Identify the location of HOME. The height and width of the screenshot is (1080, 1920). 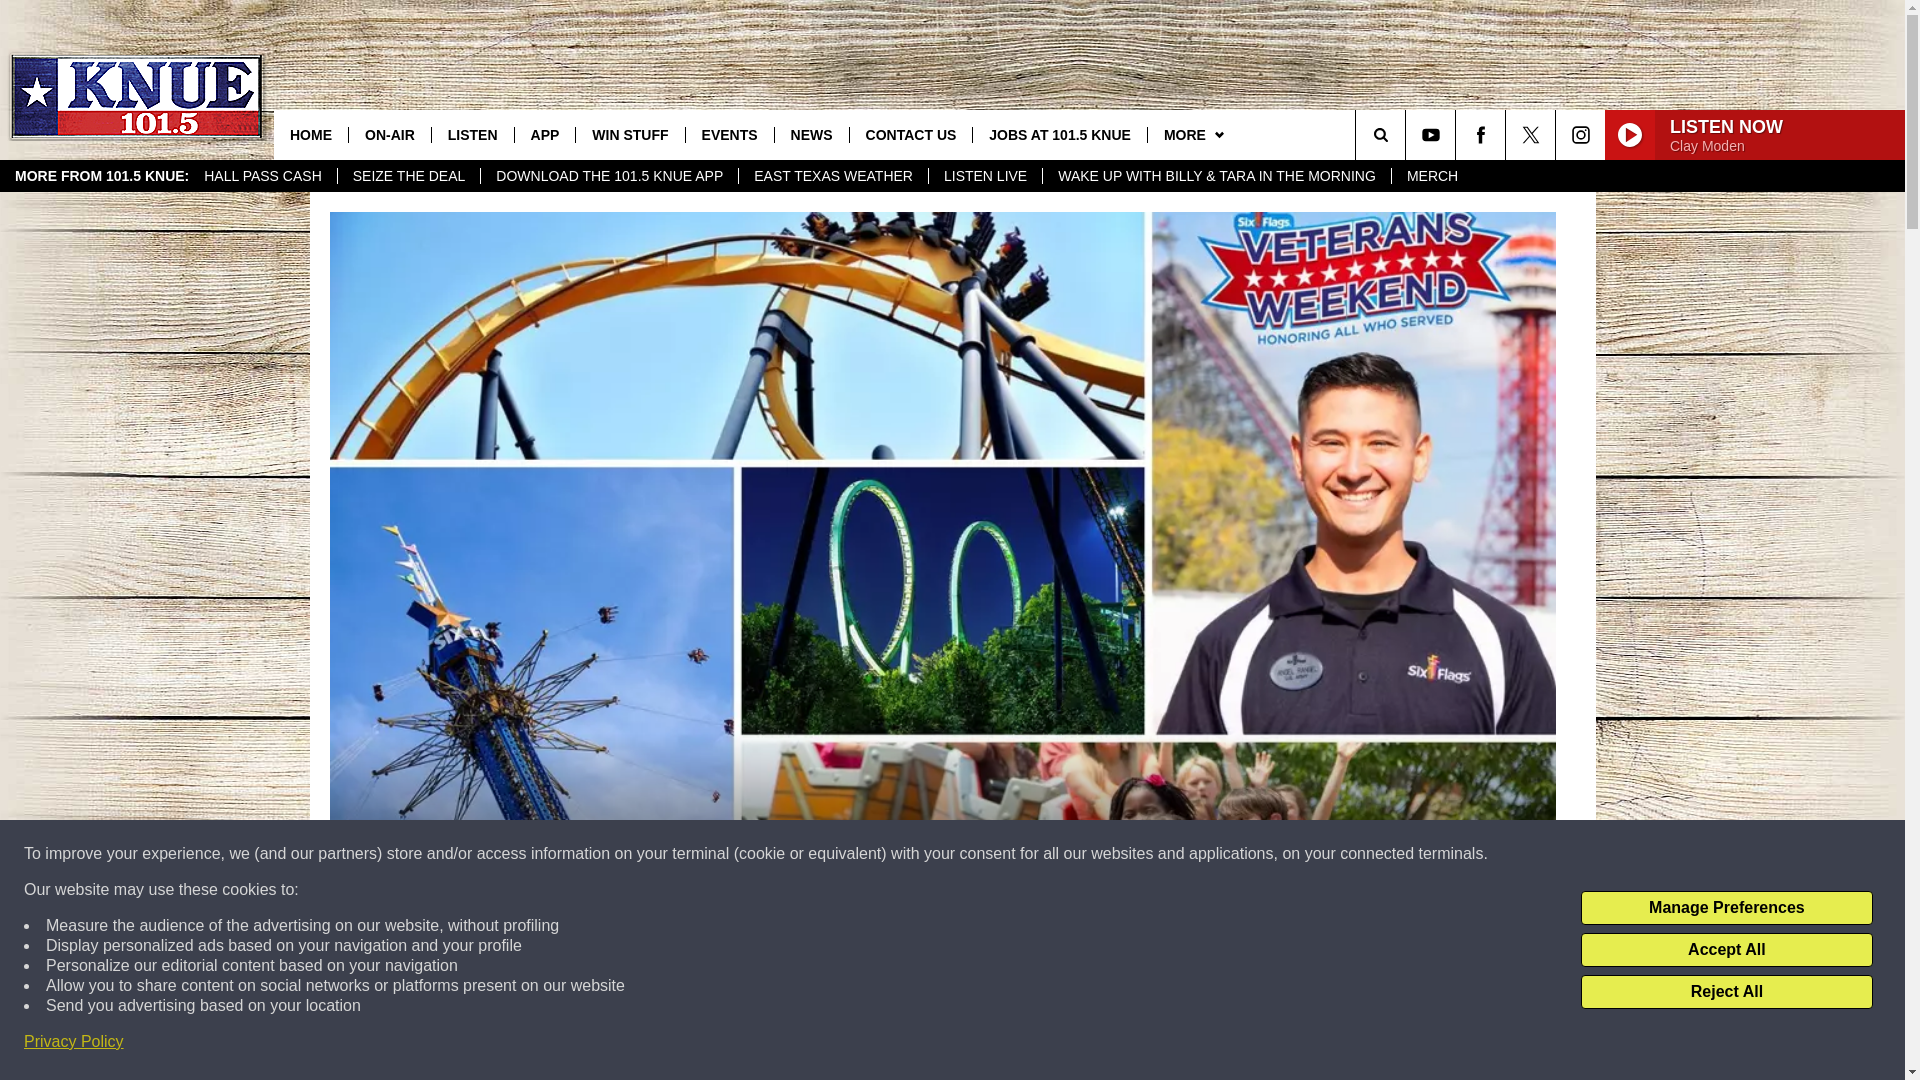
(310, 134).